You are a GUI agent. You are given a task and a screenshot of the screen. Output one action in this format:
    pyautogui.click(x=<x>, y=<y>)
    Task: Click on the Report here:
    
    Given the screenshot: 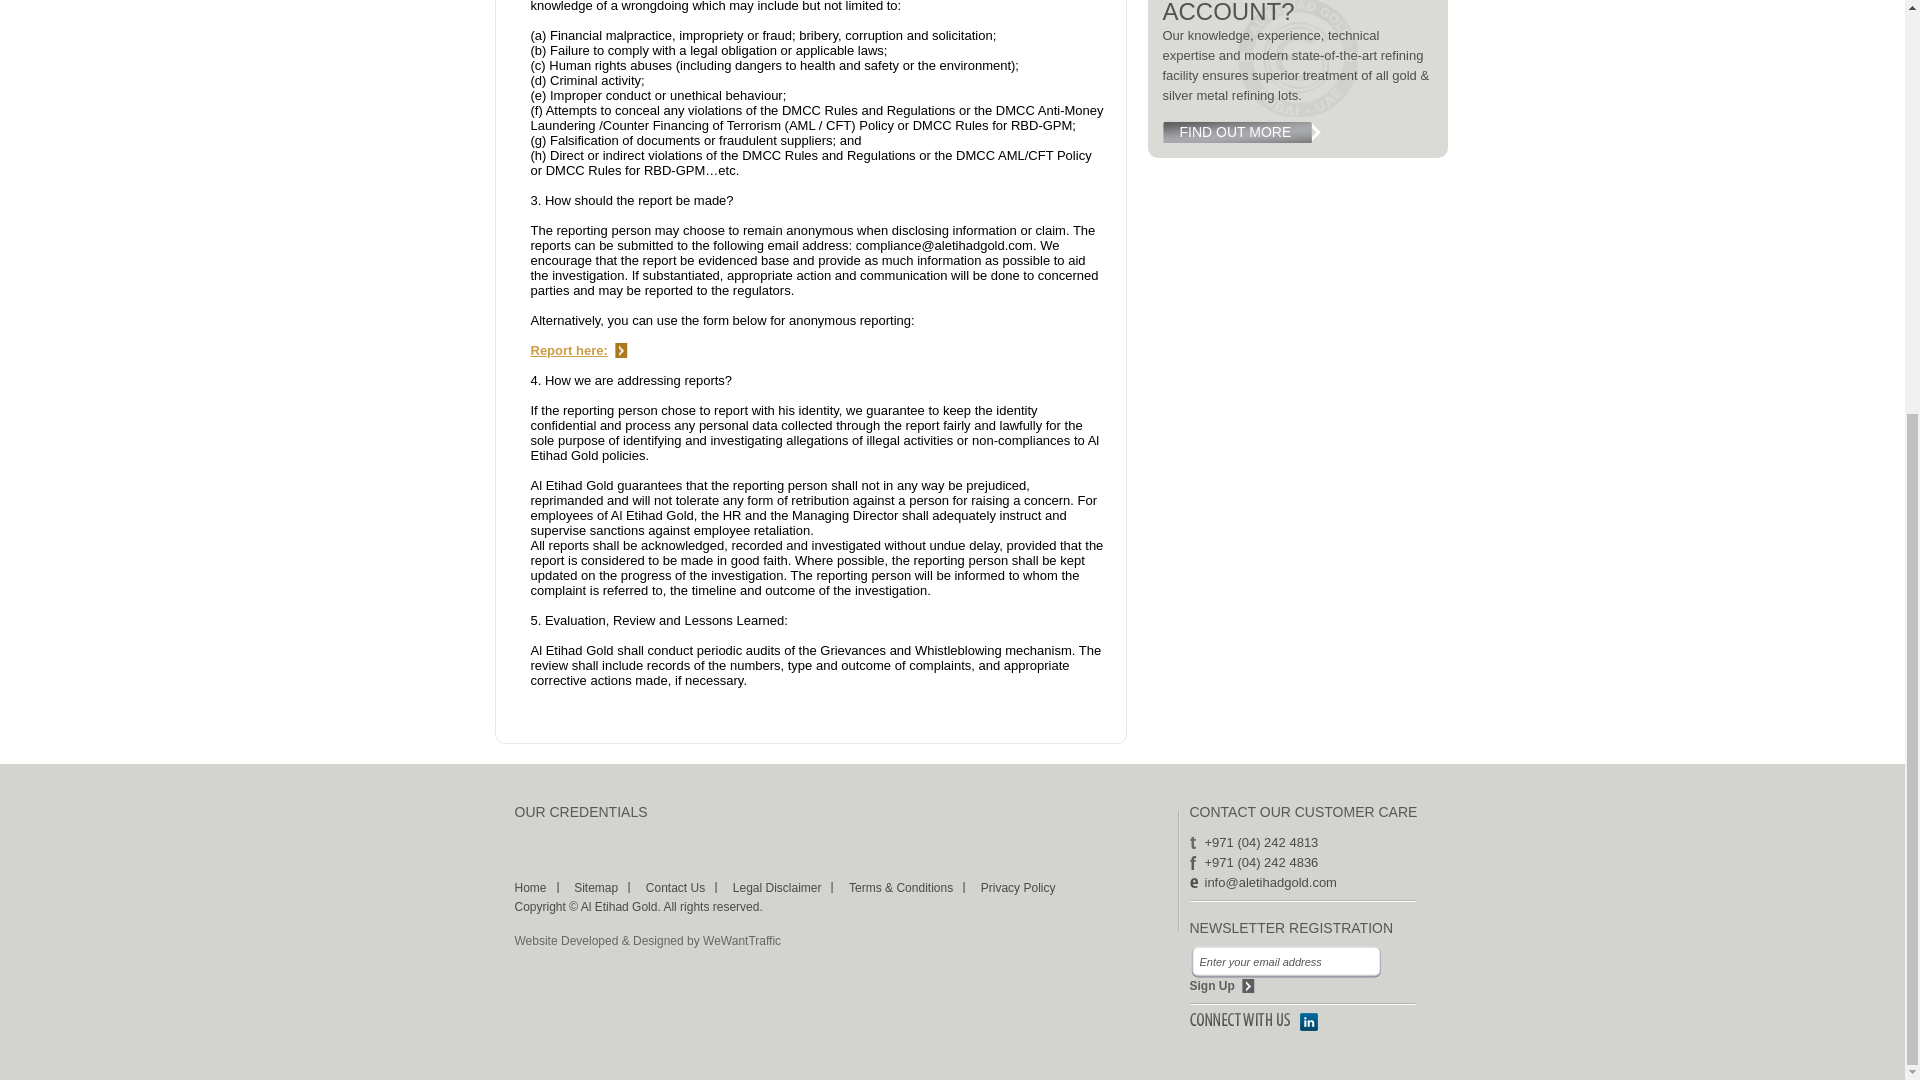 What is the action you would take?
    pyautogui.click(x=578, y=350)
    